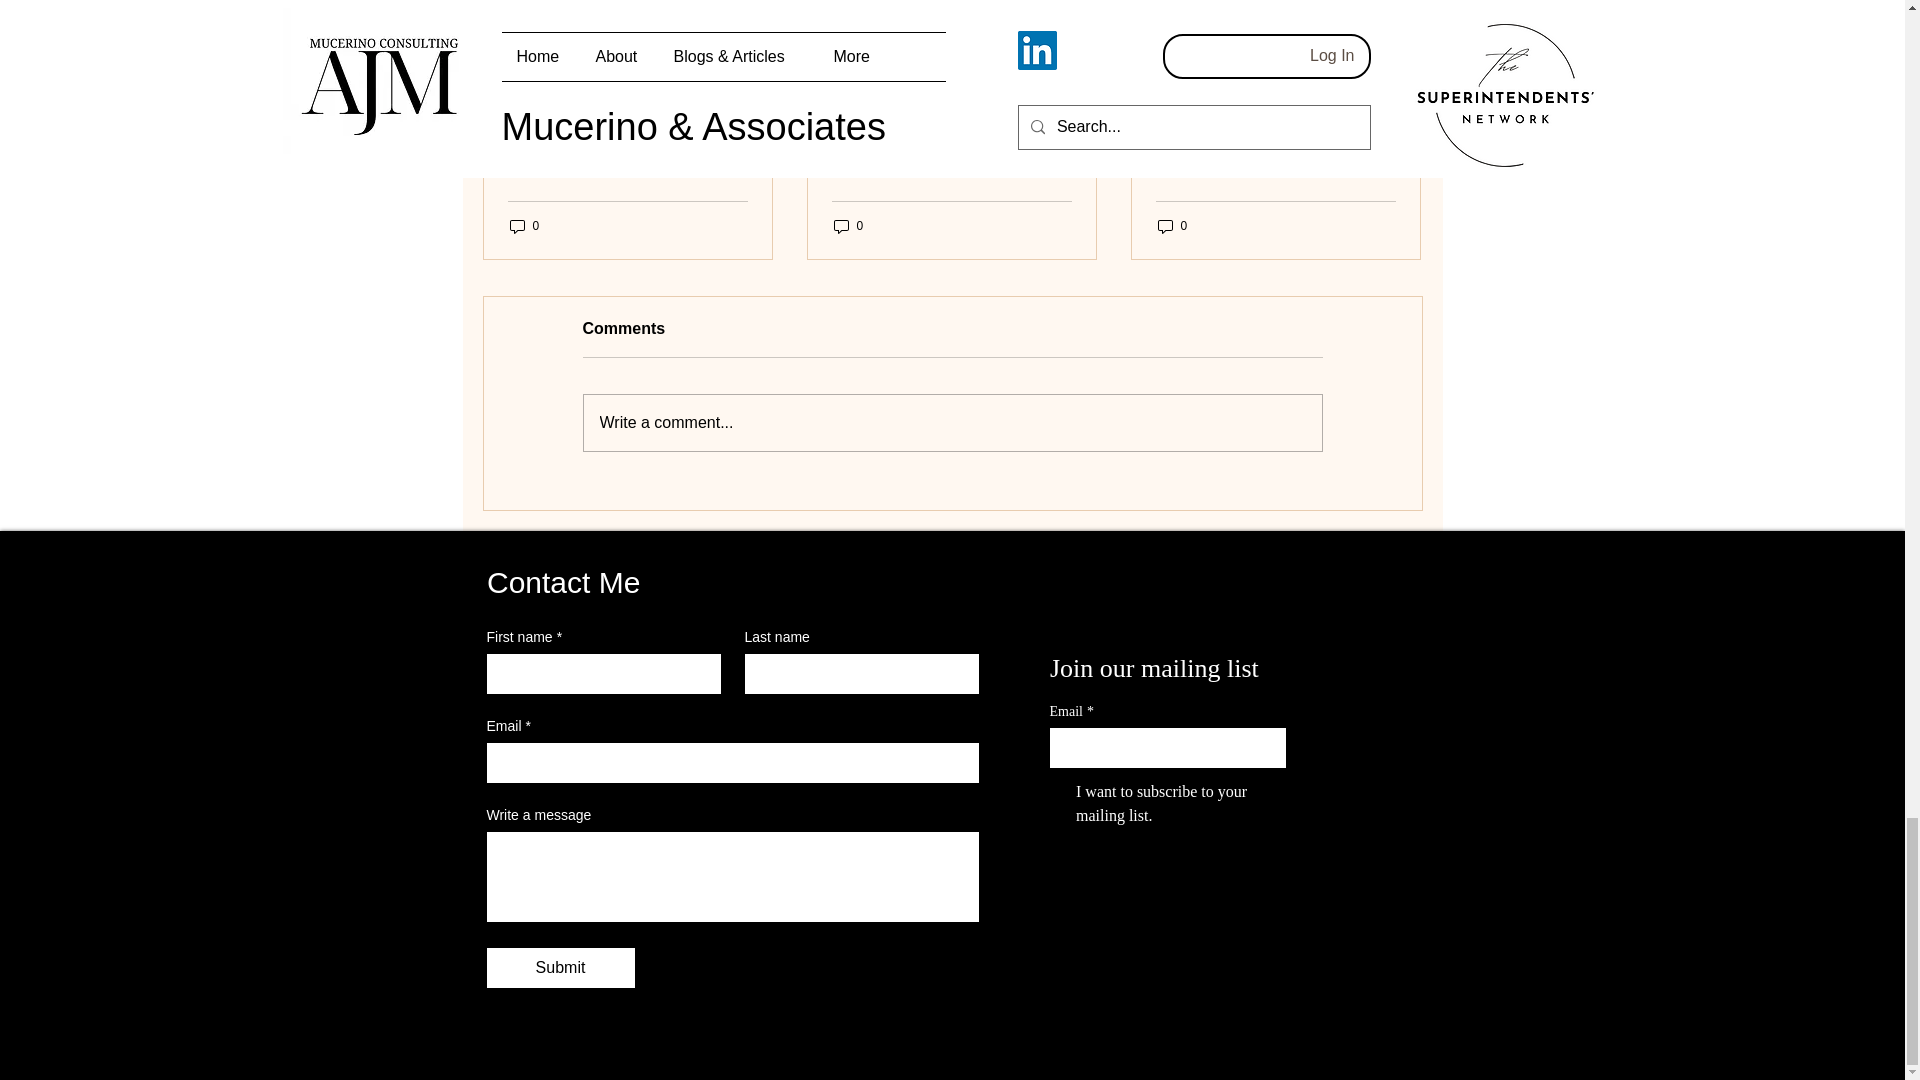 This screenshot has height=1080, width=1920. Describe the element at coordinates (848, 226) in the screenshot. I see `0` at that location.